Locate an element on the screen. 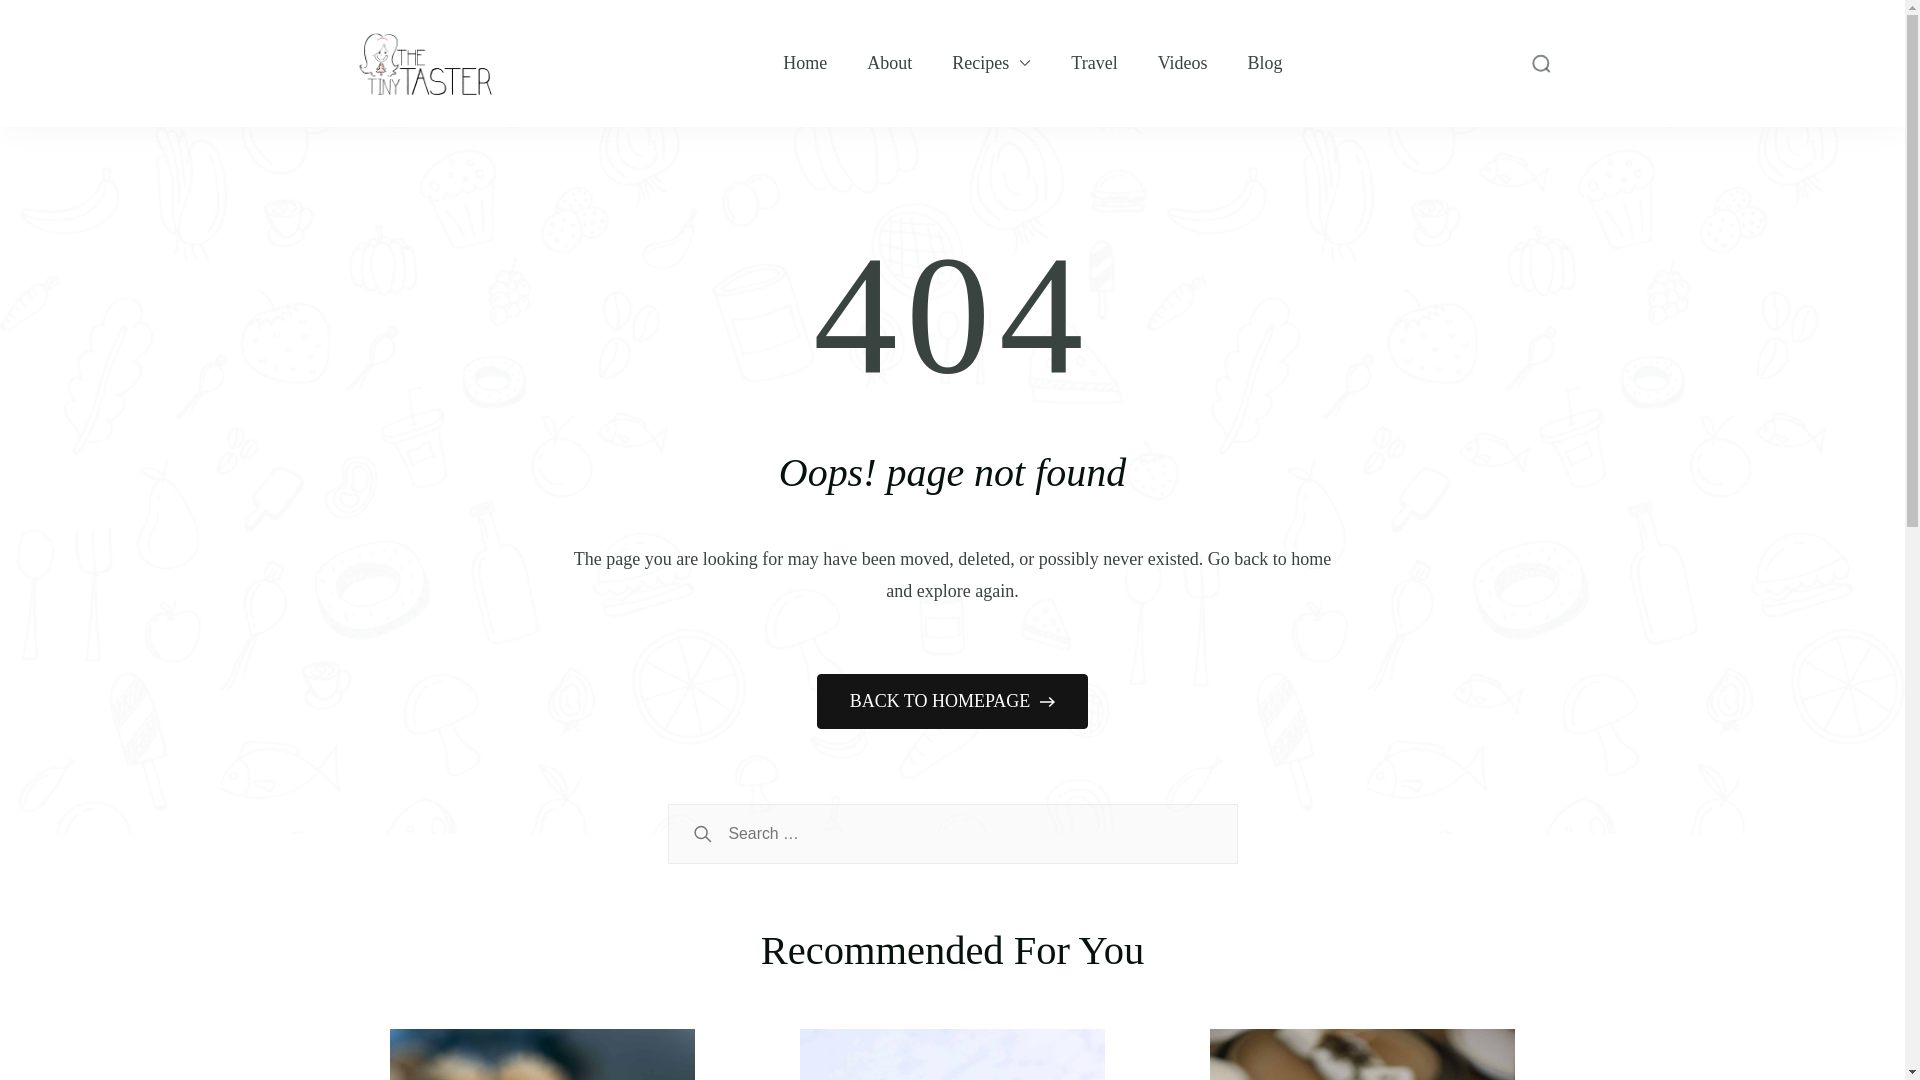 The image size is (1920, 1080). Search is located at coordinates (702, 834).